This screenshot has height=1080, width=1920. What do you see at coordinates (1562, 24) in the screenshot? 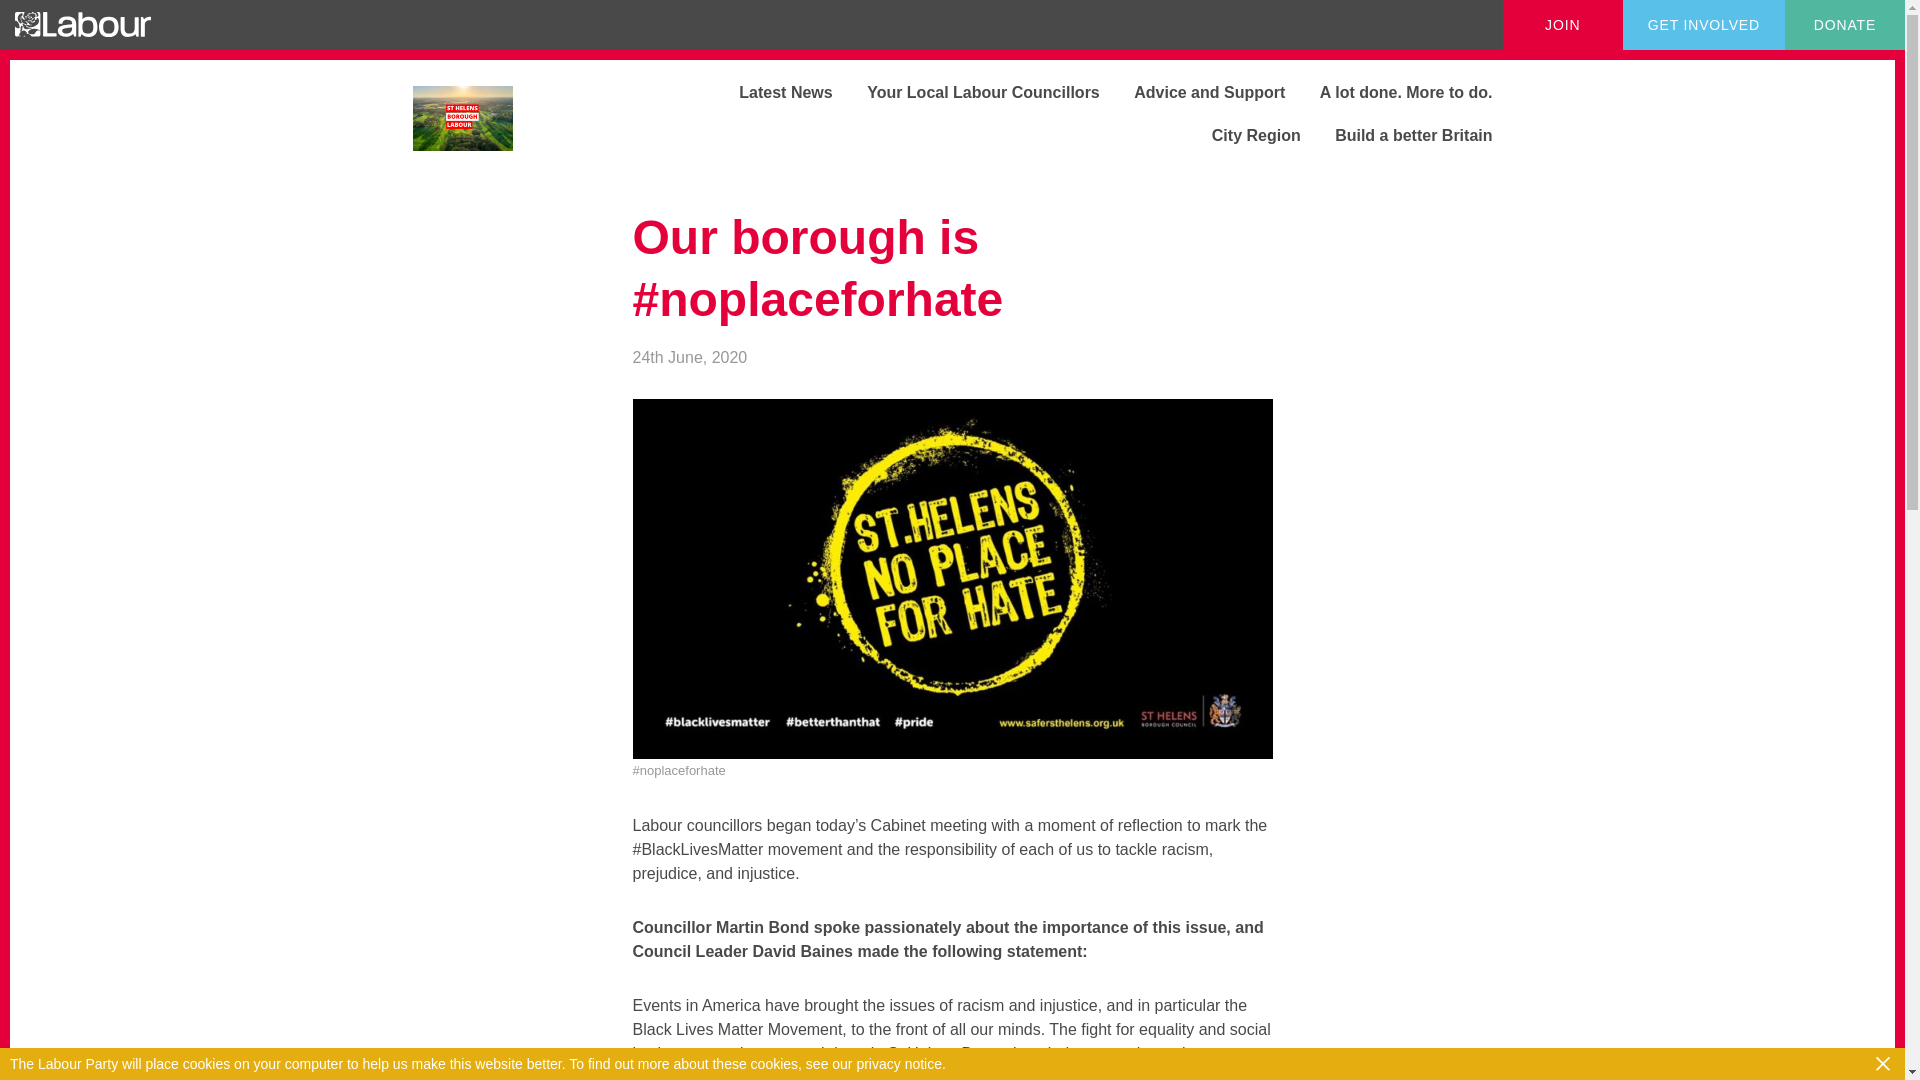
I see `JOIN` at bounding box center [1562, 24].